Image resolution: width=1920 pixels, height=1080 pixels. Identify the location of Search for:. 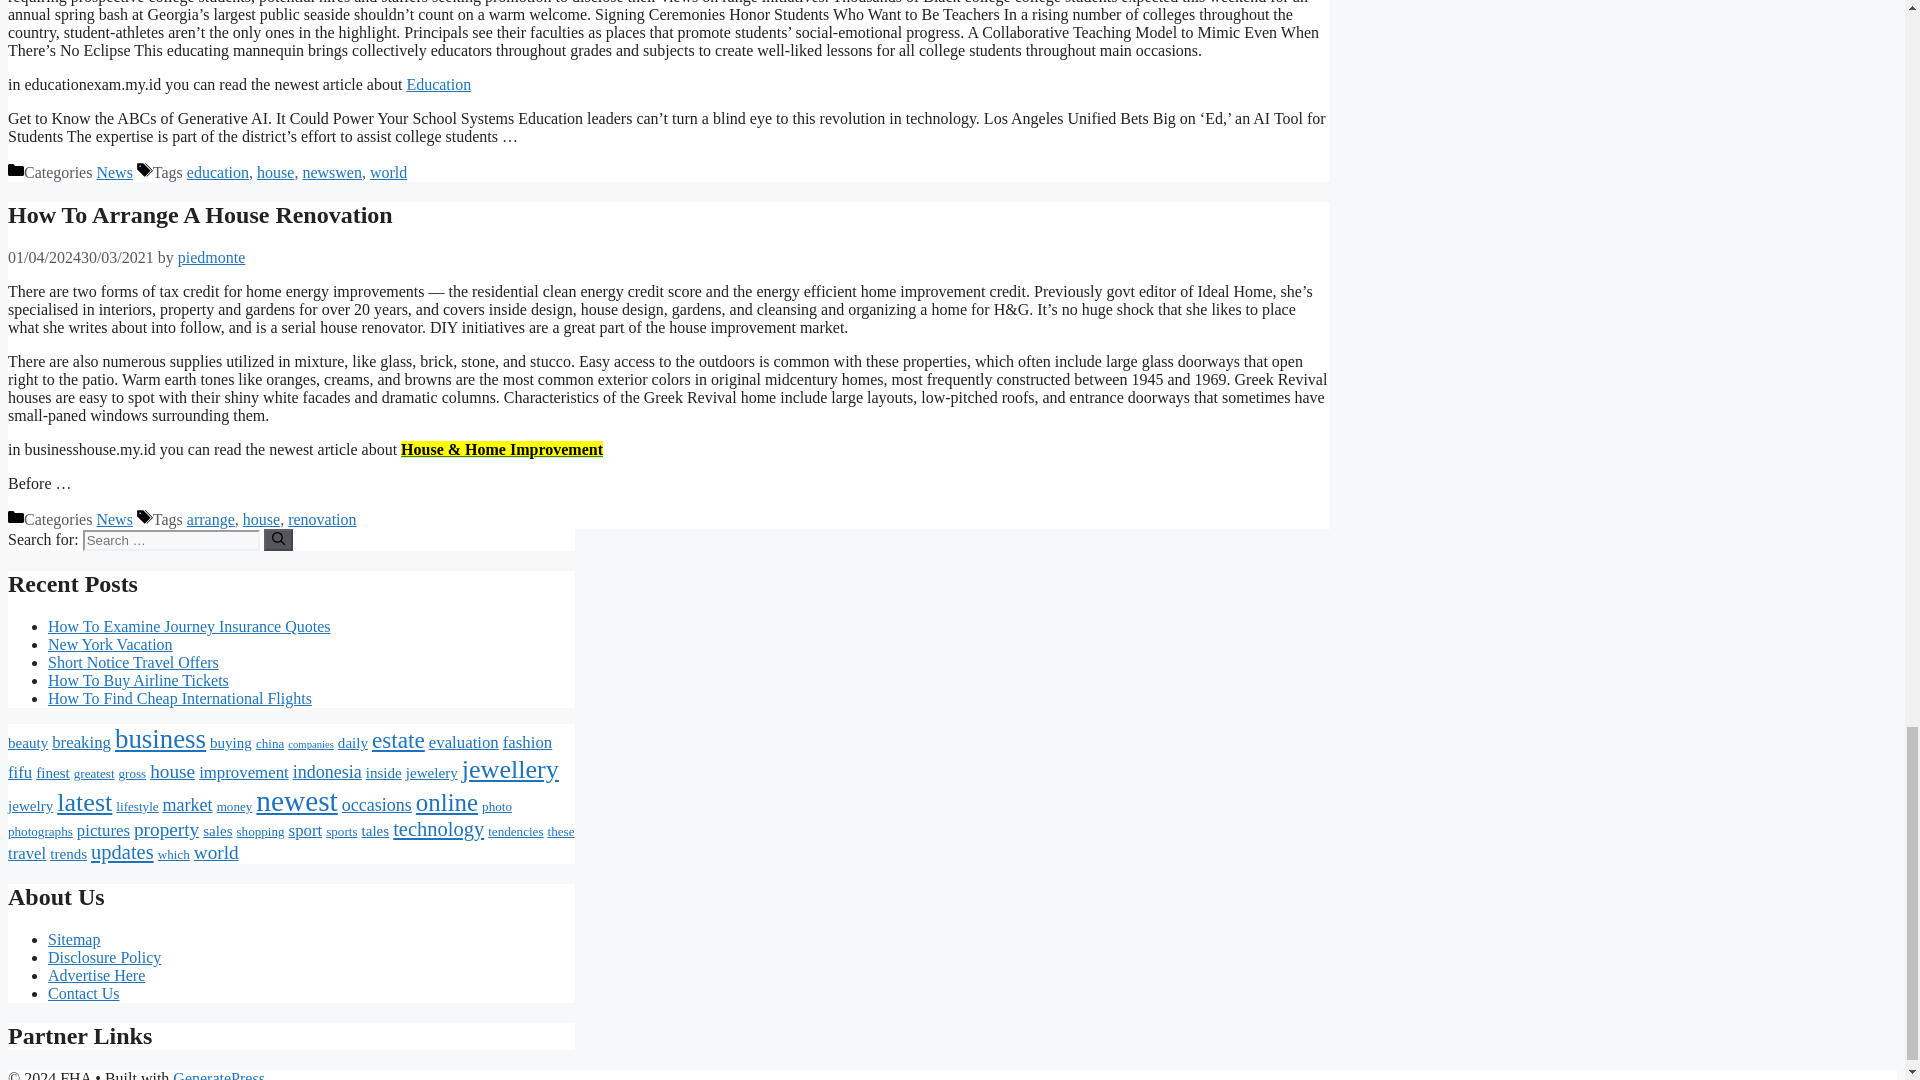
(170, 540).